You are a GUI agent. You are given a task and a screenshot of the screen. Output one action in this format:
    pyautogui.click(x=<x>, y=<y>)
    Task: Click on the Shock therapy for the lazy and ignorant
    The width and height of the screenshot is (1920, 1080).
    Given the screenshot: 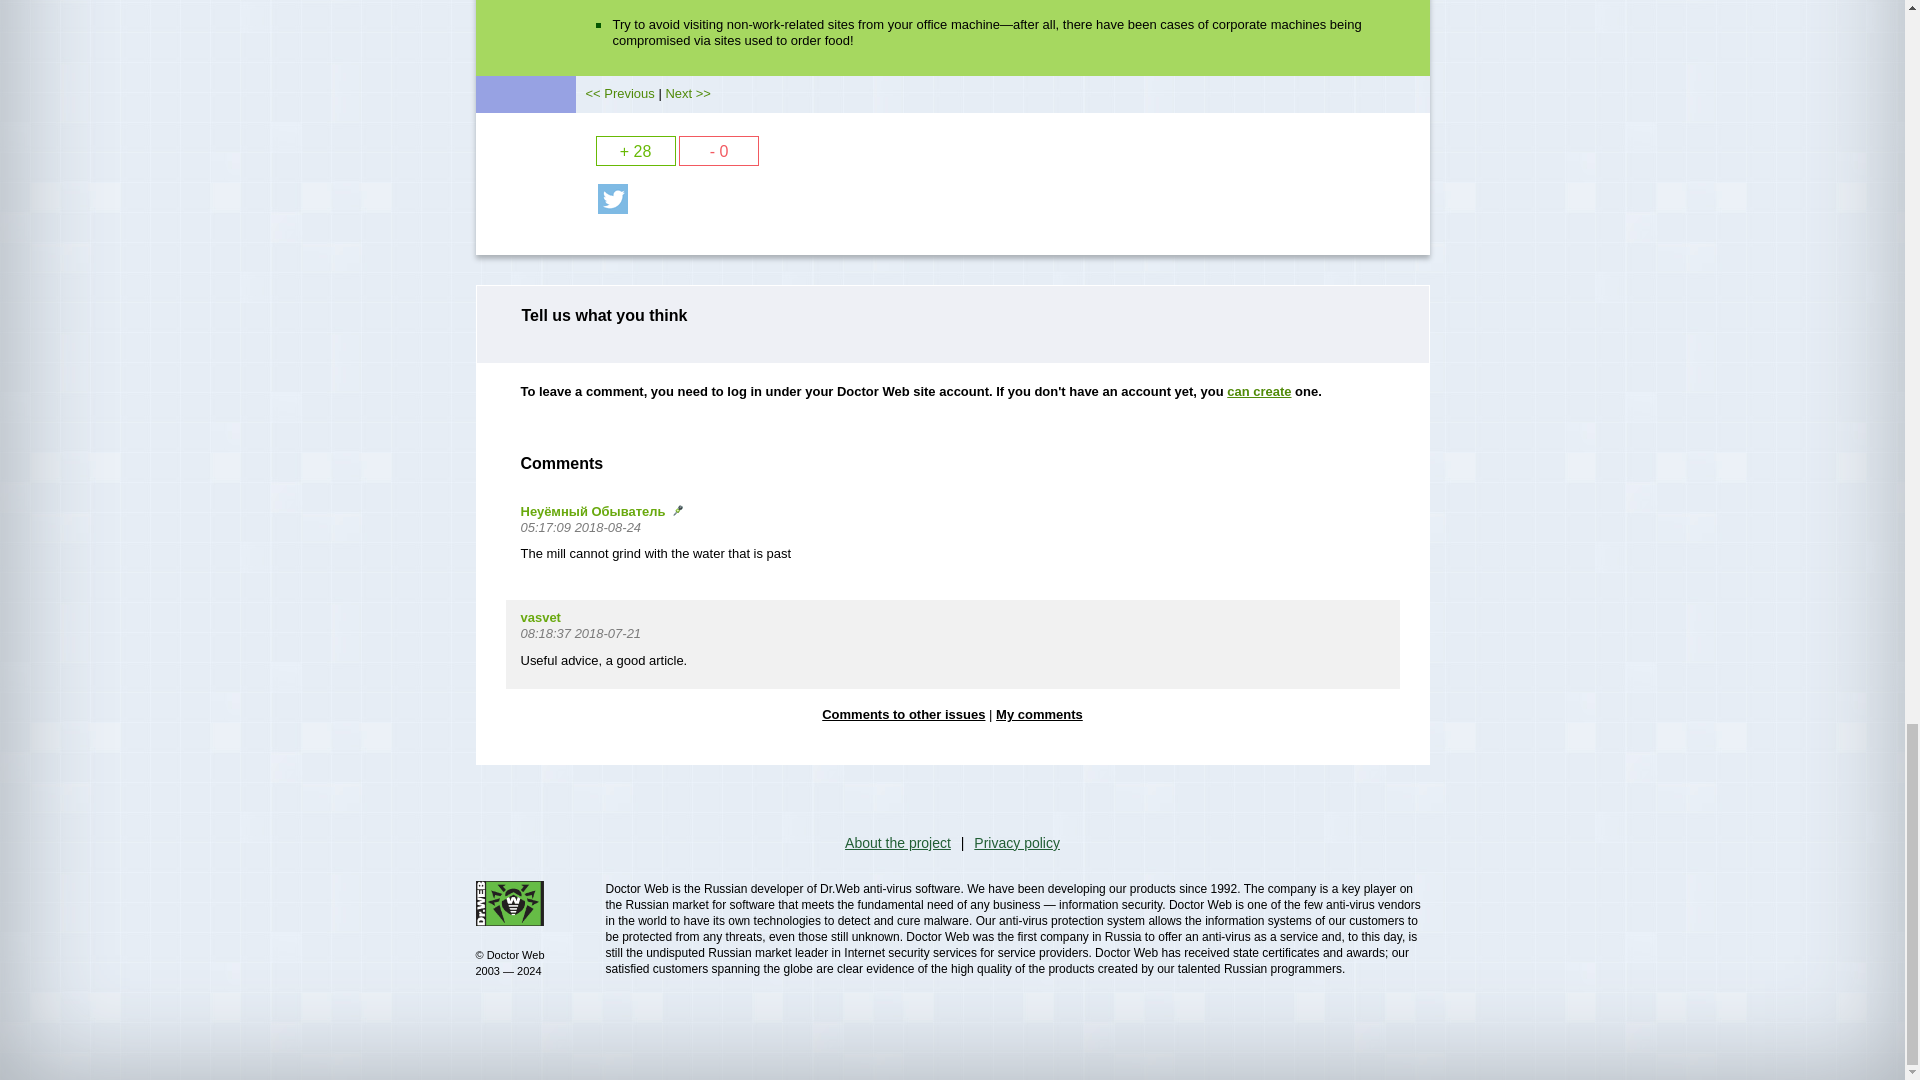 What is the action you would take?
    pyautogui.click(x=687, y=94)
    